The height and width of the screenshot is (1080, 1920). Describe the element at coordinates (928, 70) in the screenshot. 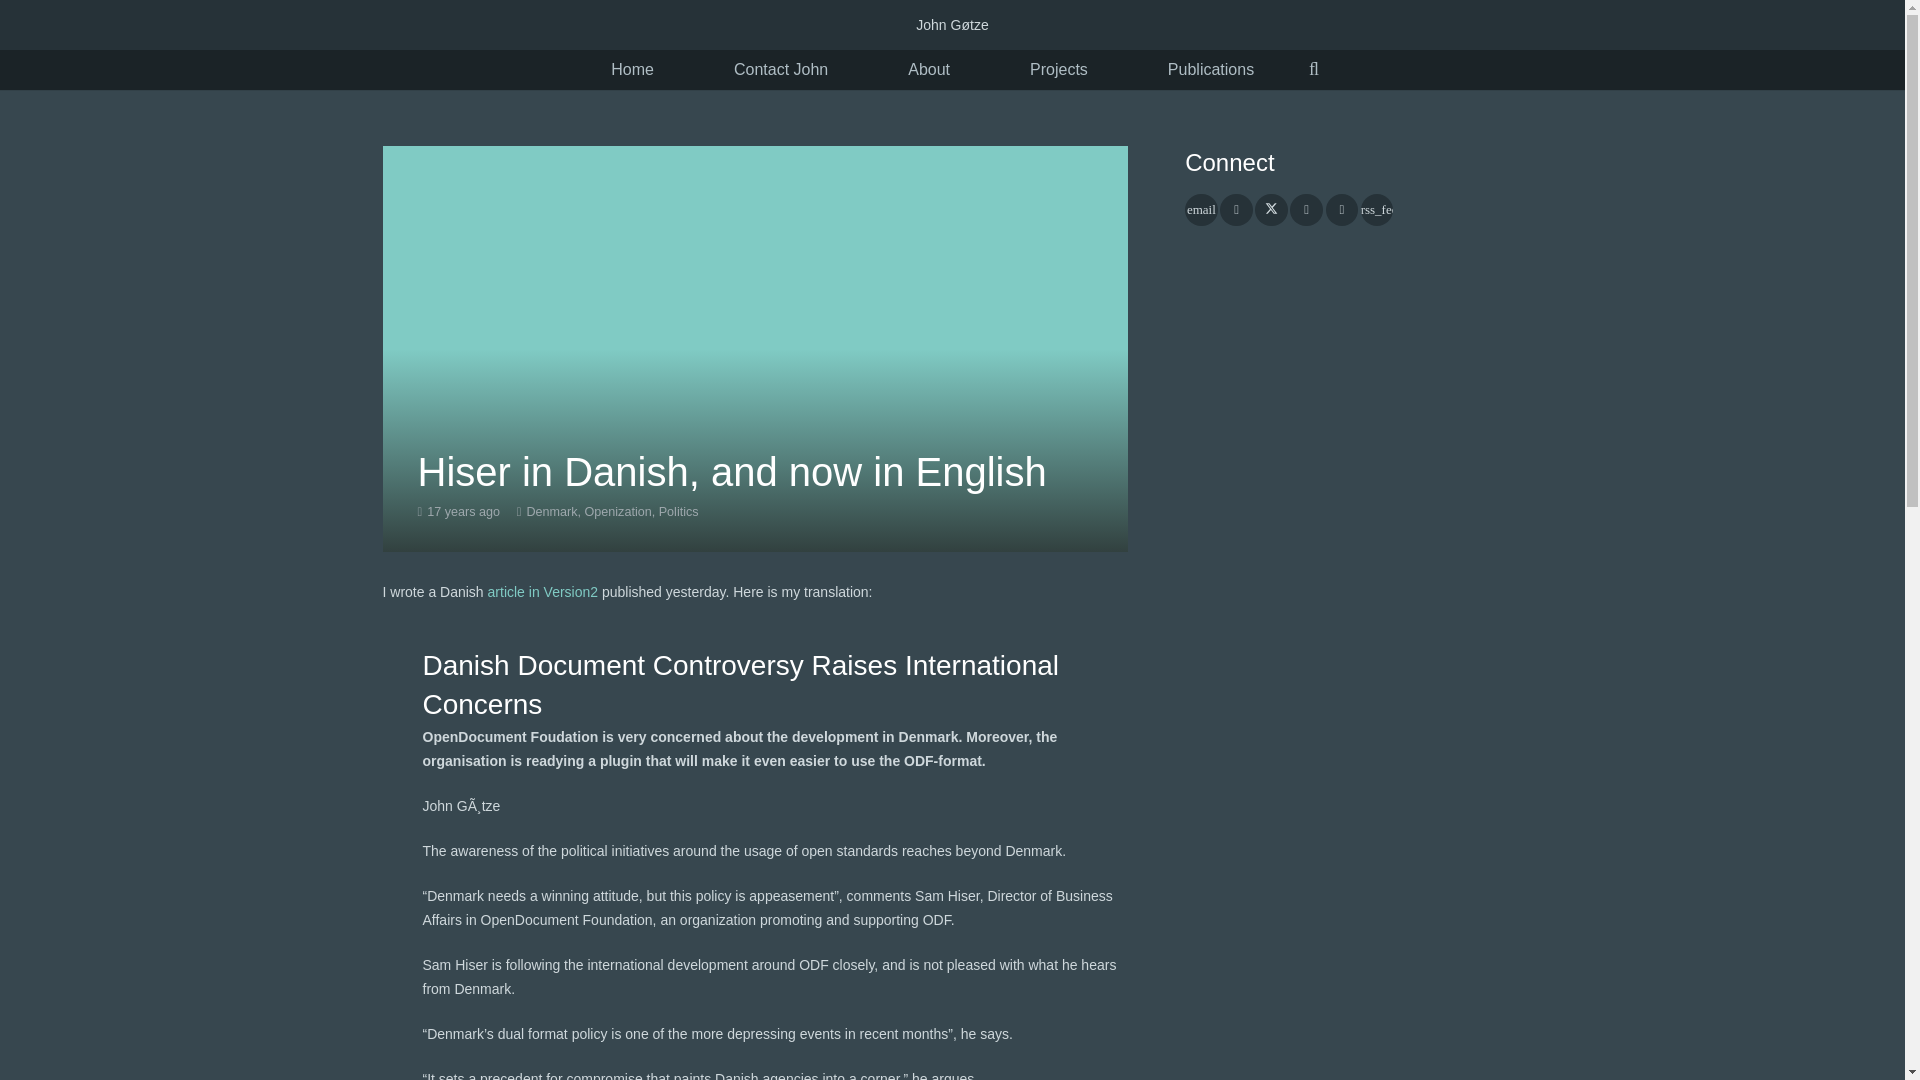

I see `About` at that location.